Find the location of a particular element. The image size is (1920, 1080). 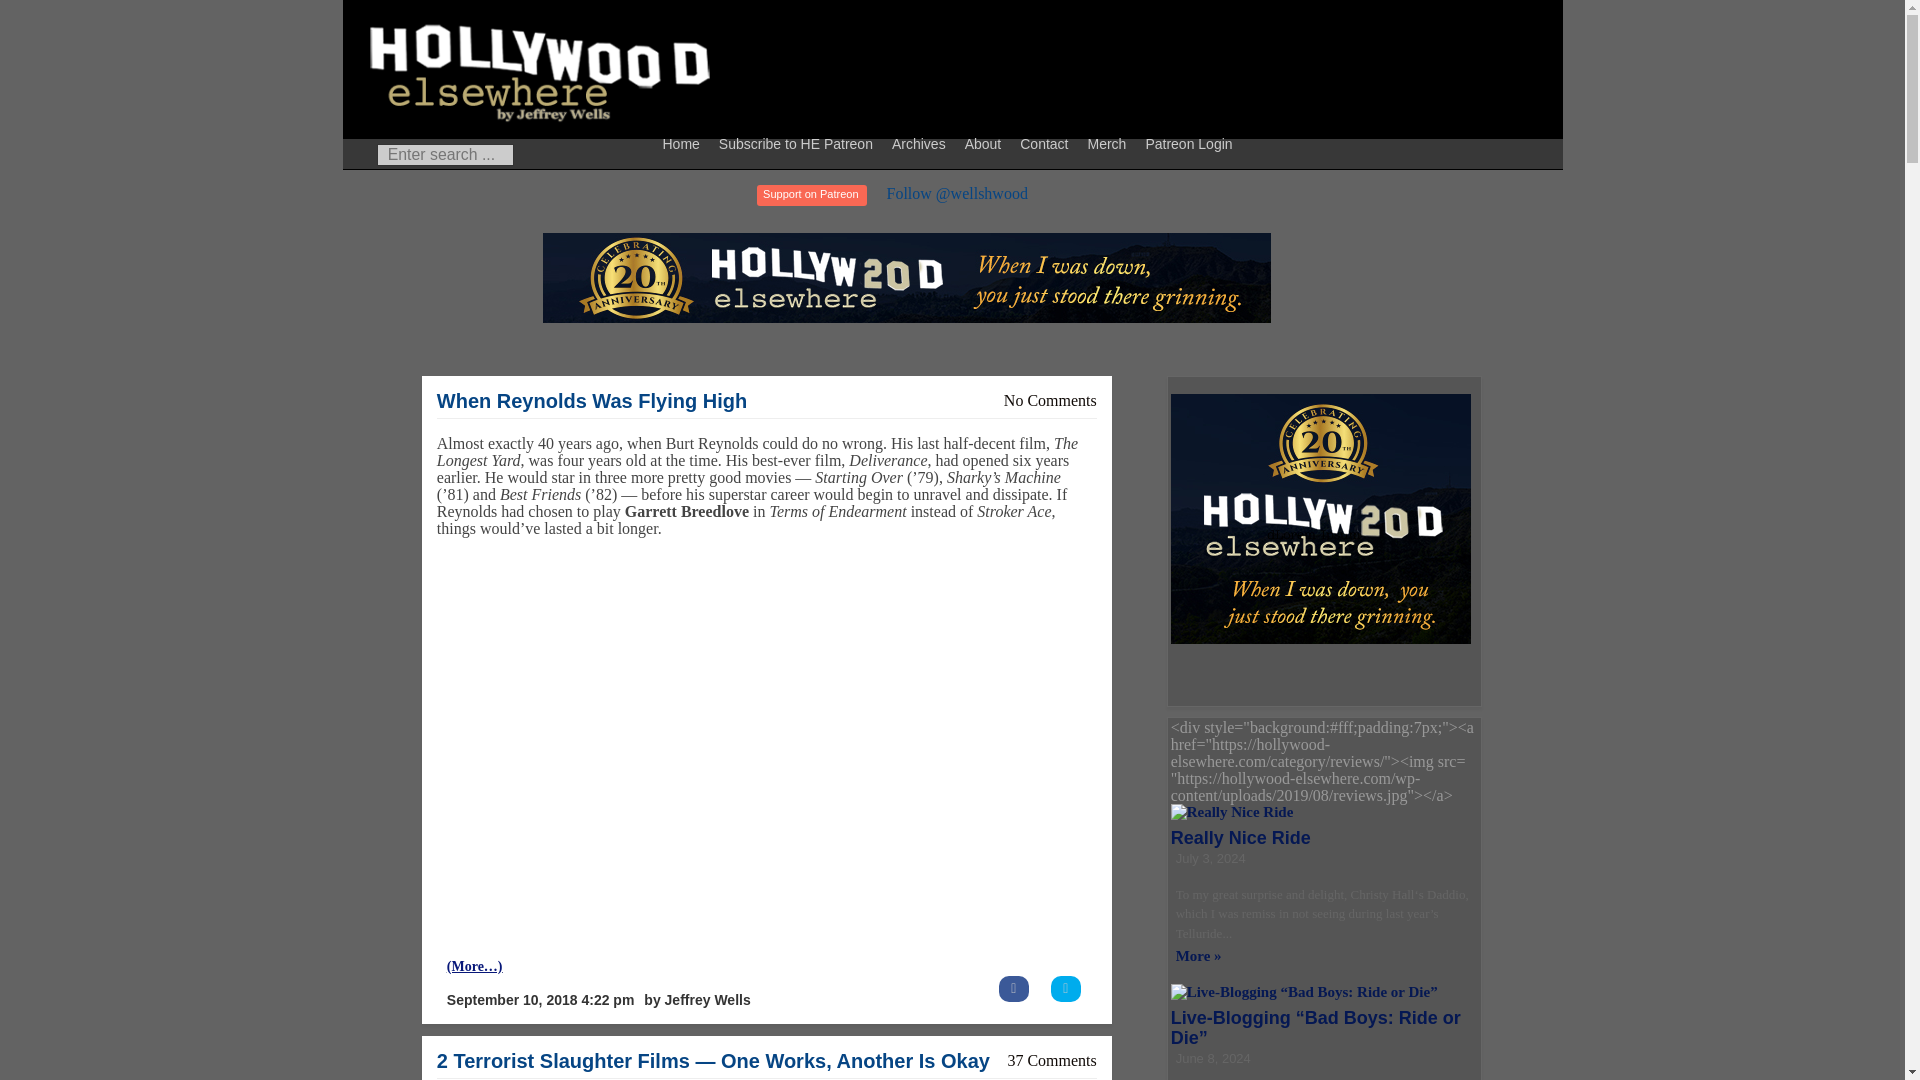

by Jeffrey Wells is located at coordinates (696, 1000).